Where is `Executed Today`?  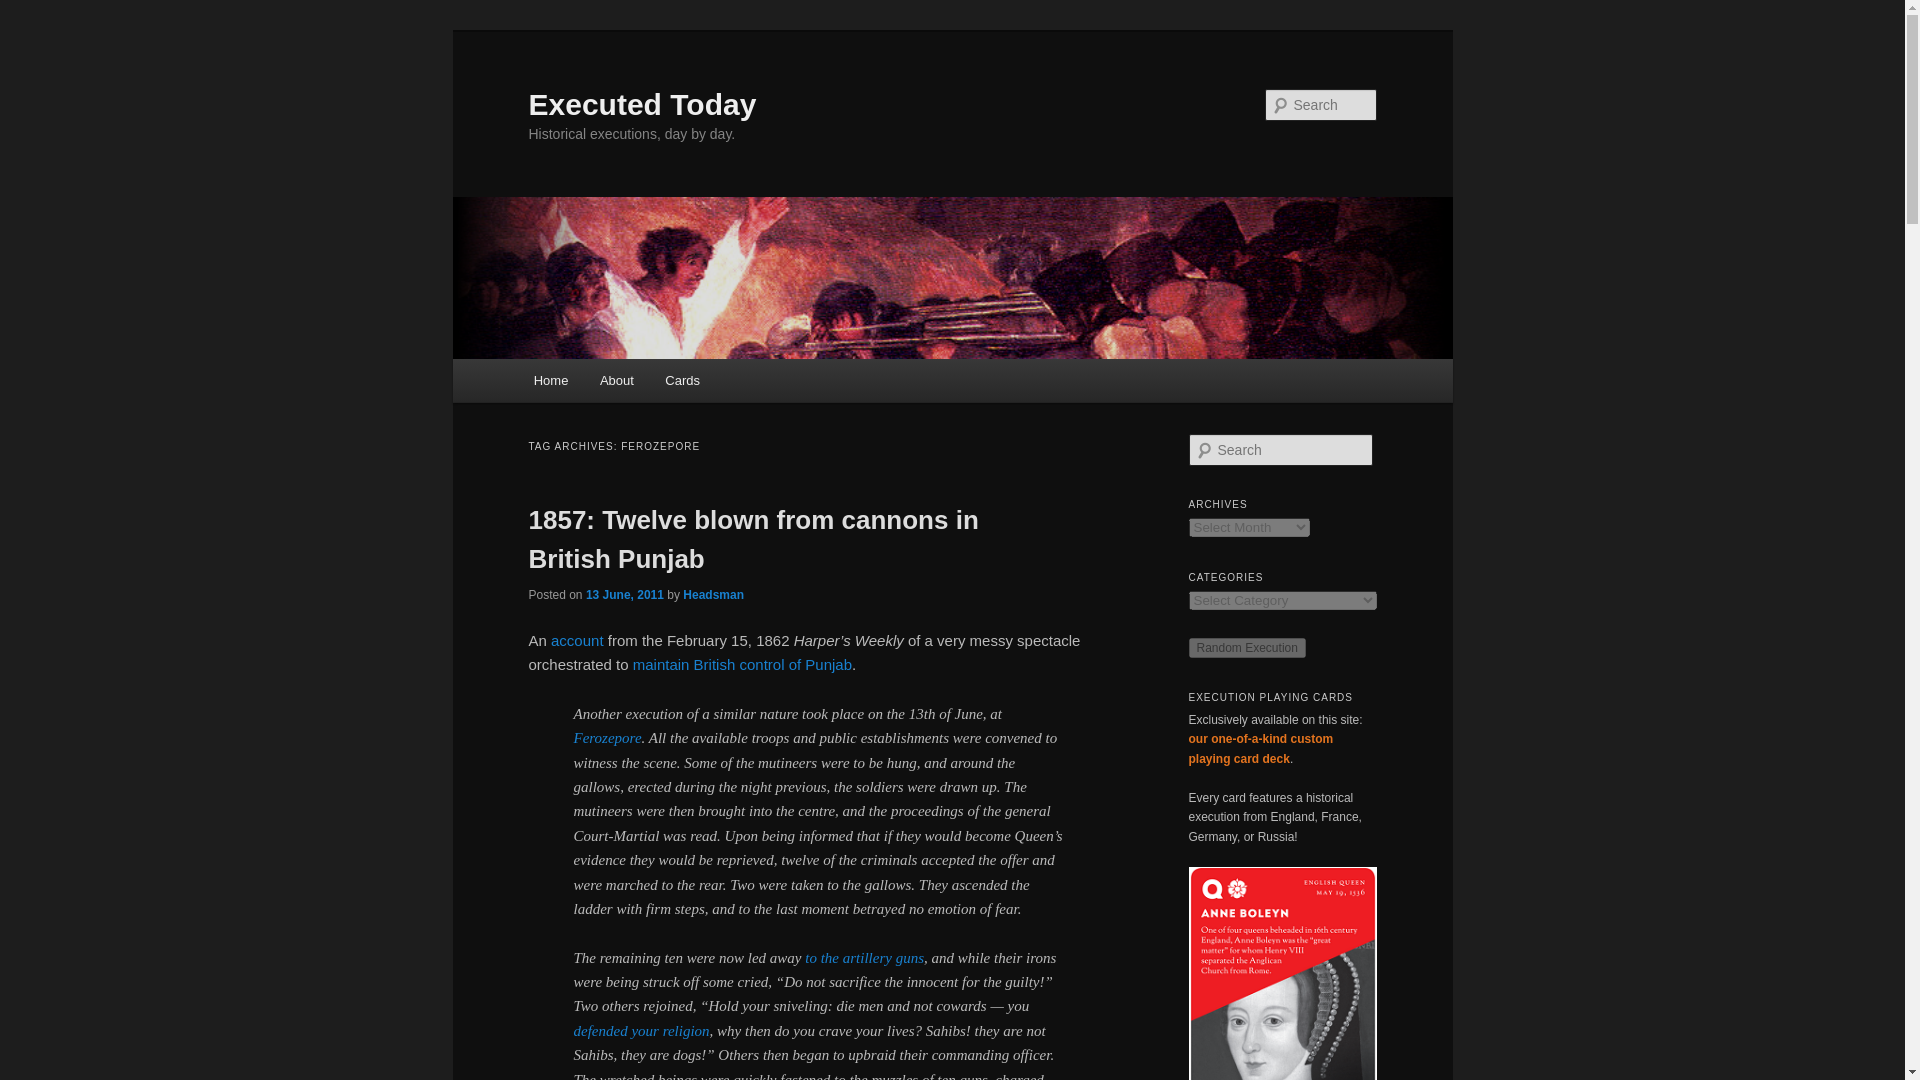
Executed Today is located at coordinates (642, 104).